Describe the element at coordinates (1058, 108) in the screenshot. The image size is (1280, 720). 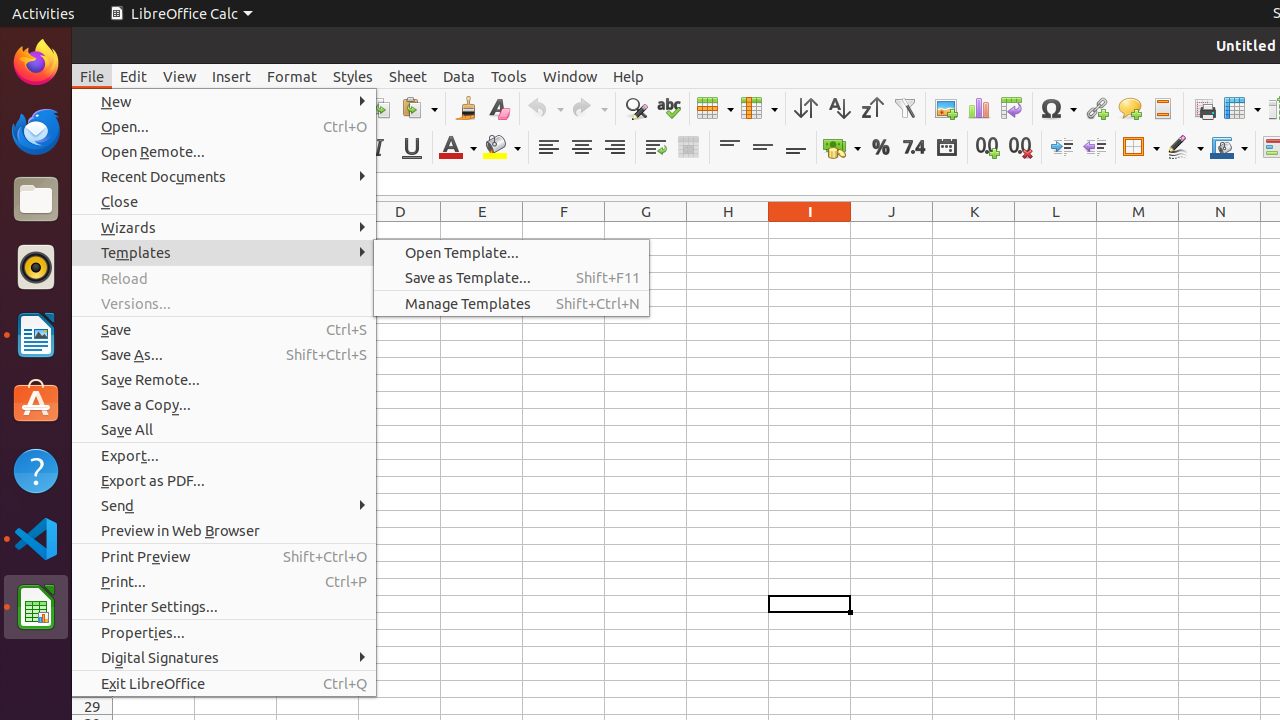
I see `Symbol` at that location.